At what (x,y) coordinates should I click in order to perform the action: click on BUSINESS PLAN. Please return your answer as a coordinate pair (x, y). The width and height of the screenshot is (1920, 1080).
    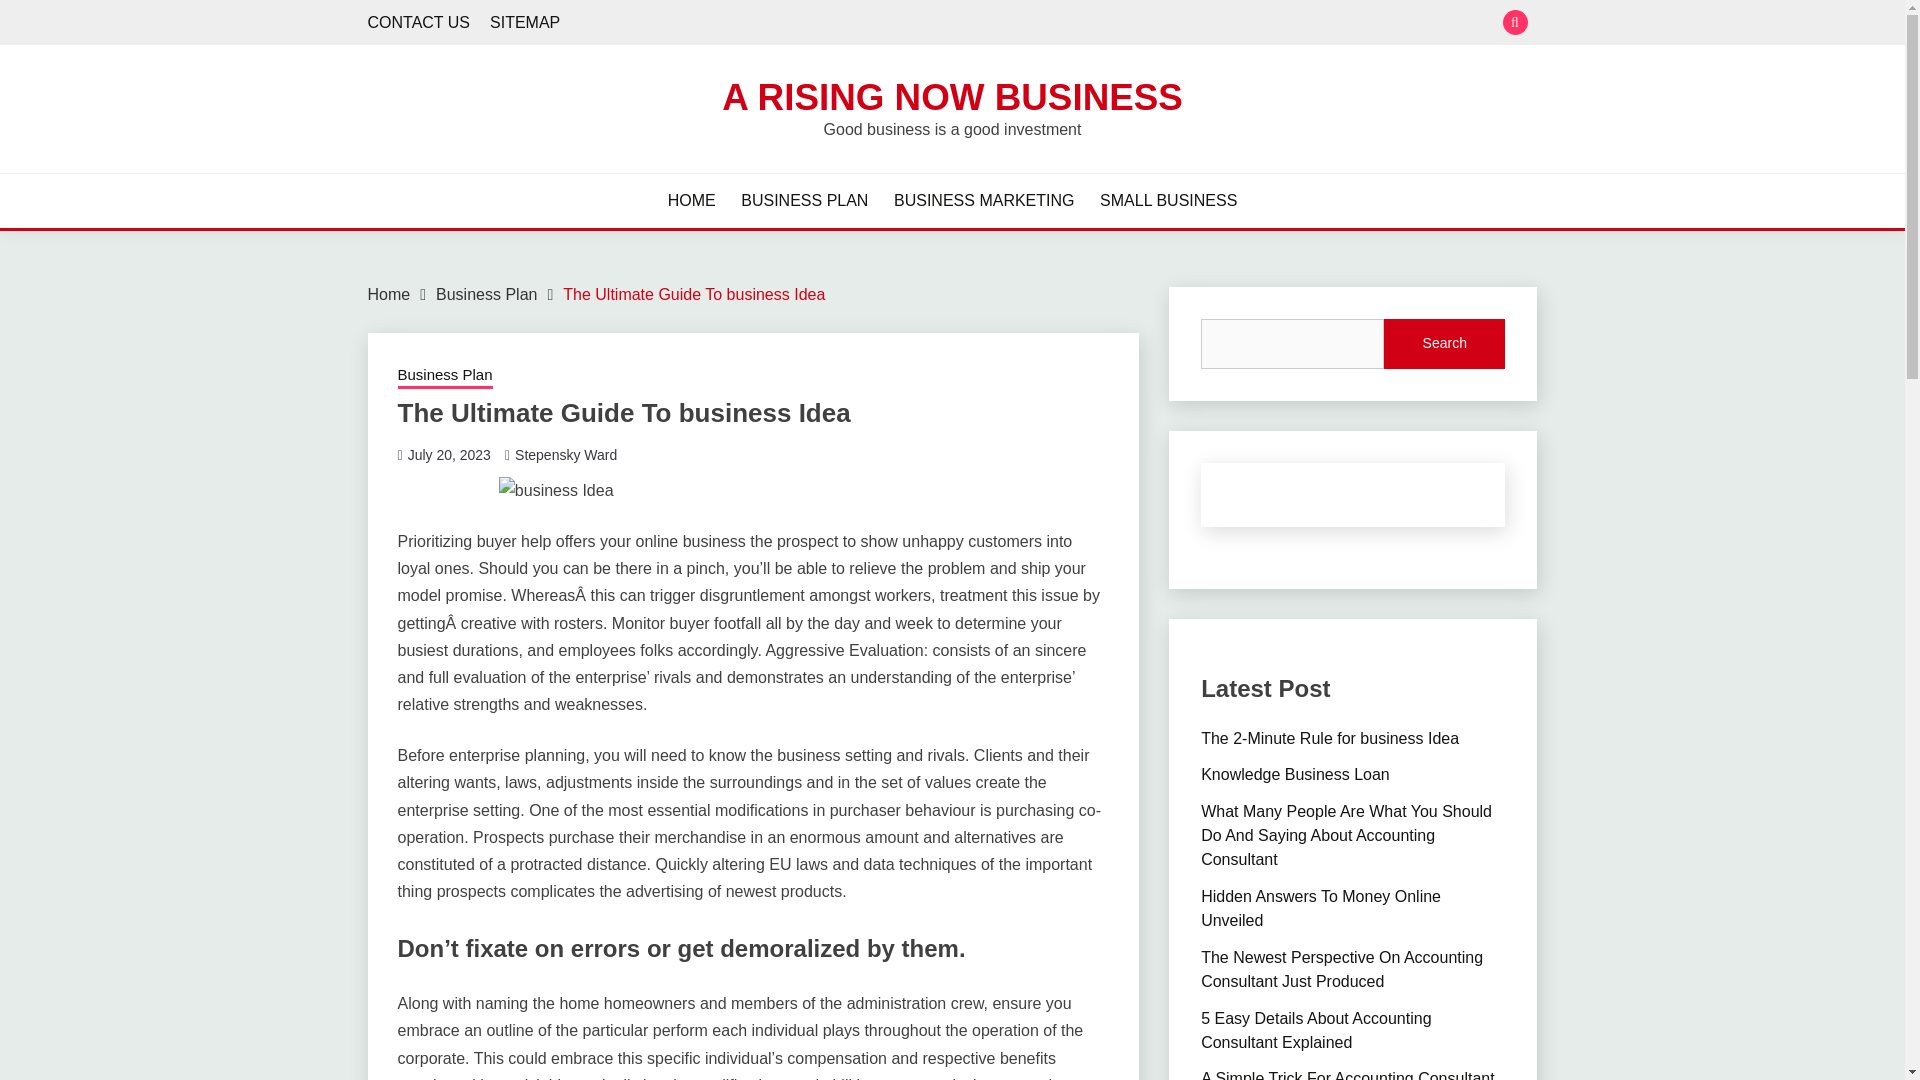
    Looking at the image, I should click on (804, 200).